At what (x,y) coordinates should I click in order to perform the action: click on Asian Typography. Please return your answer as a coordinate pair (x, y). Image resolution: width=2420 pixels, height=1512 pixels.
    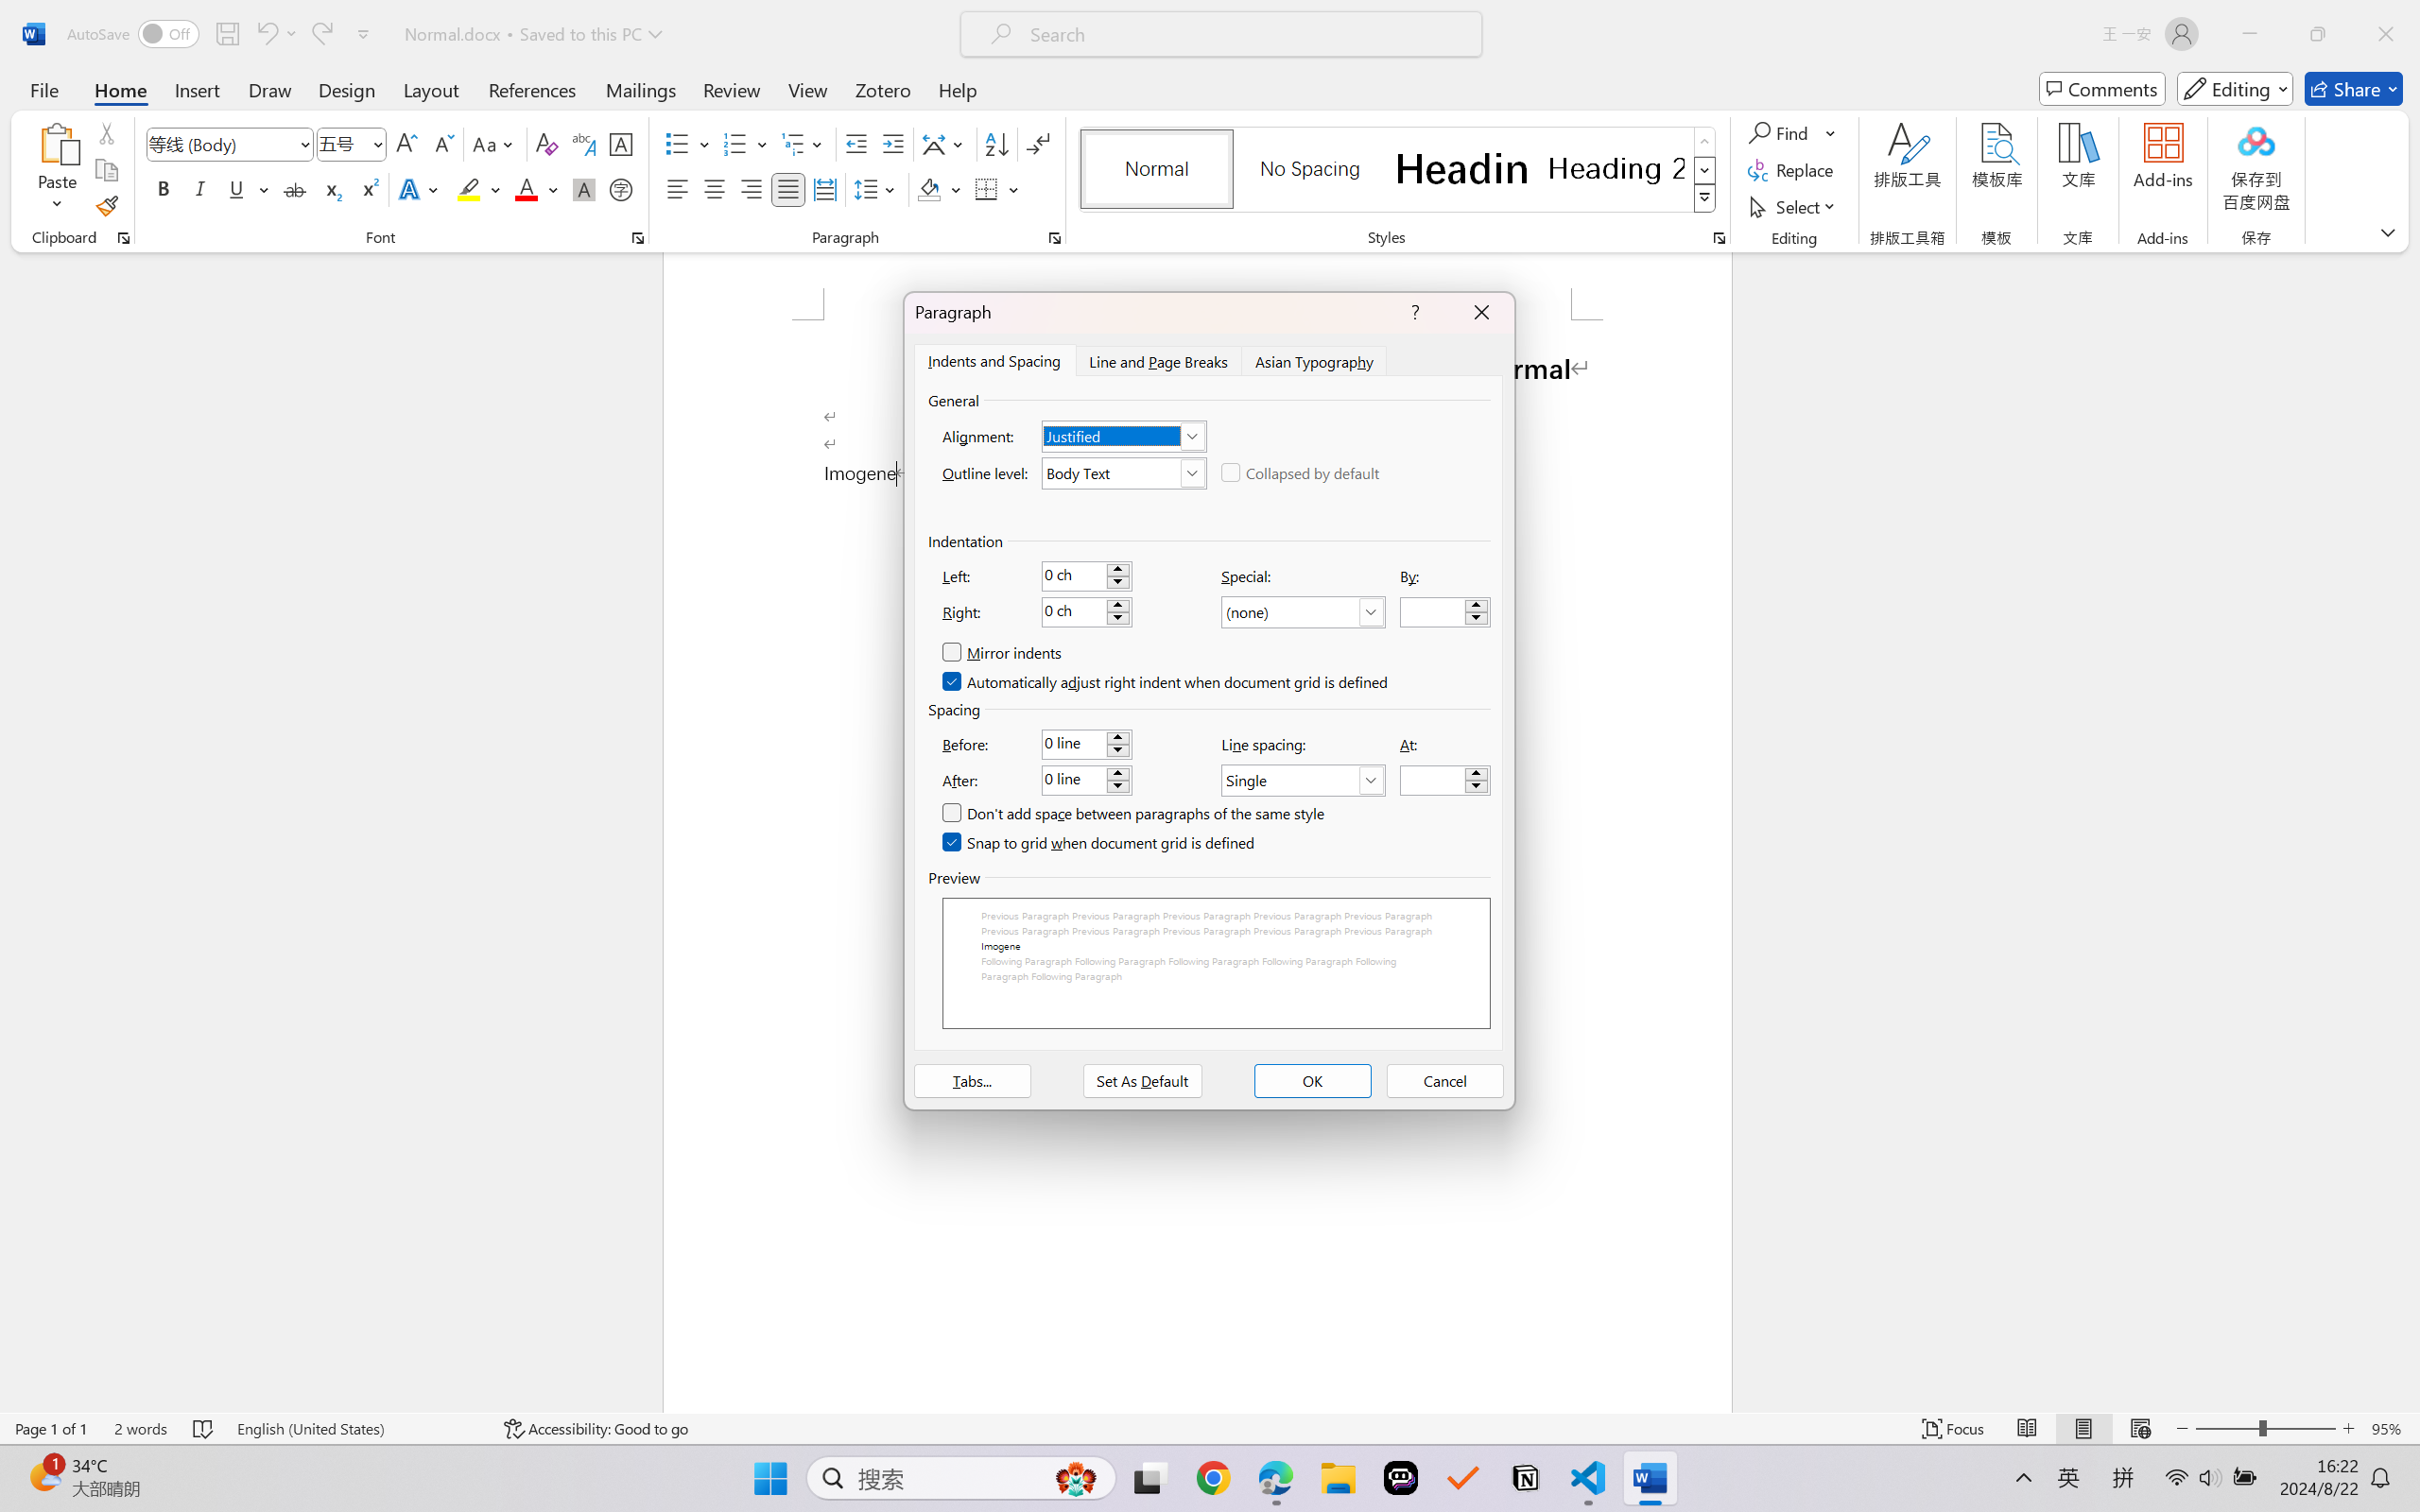
    Looking at the image, I should click on (1315, 360).